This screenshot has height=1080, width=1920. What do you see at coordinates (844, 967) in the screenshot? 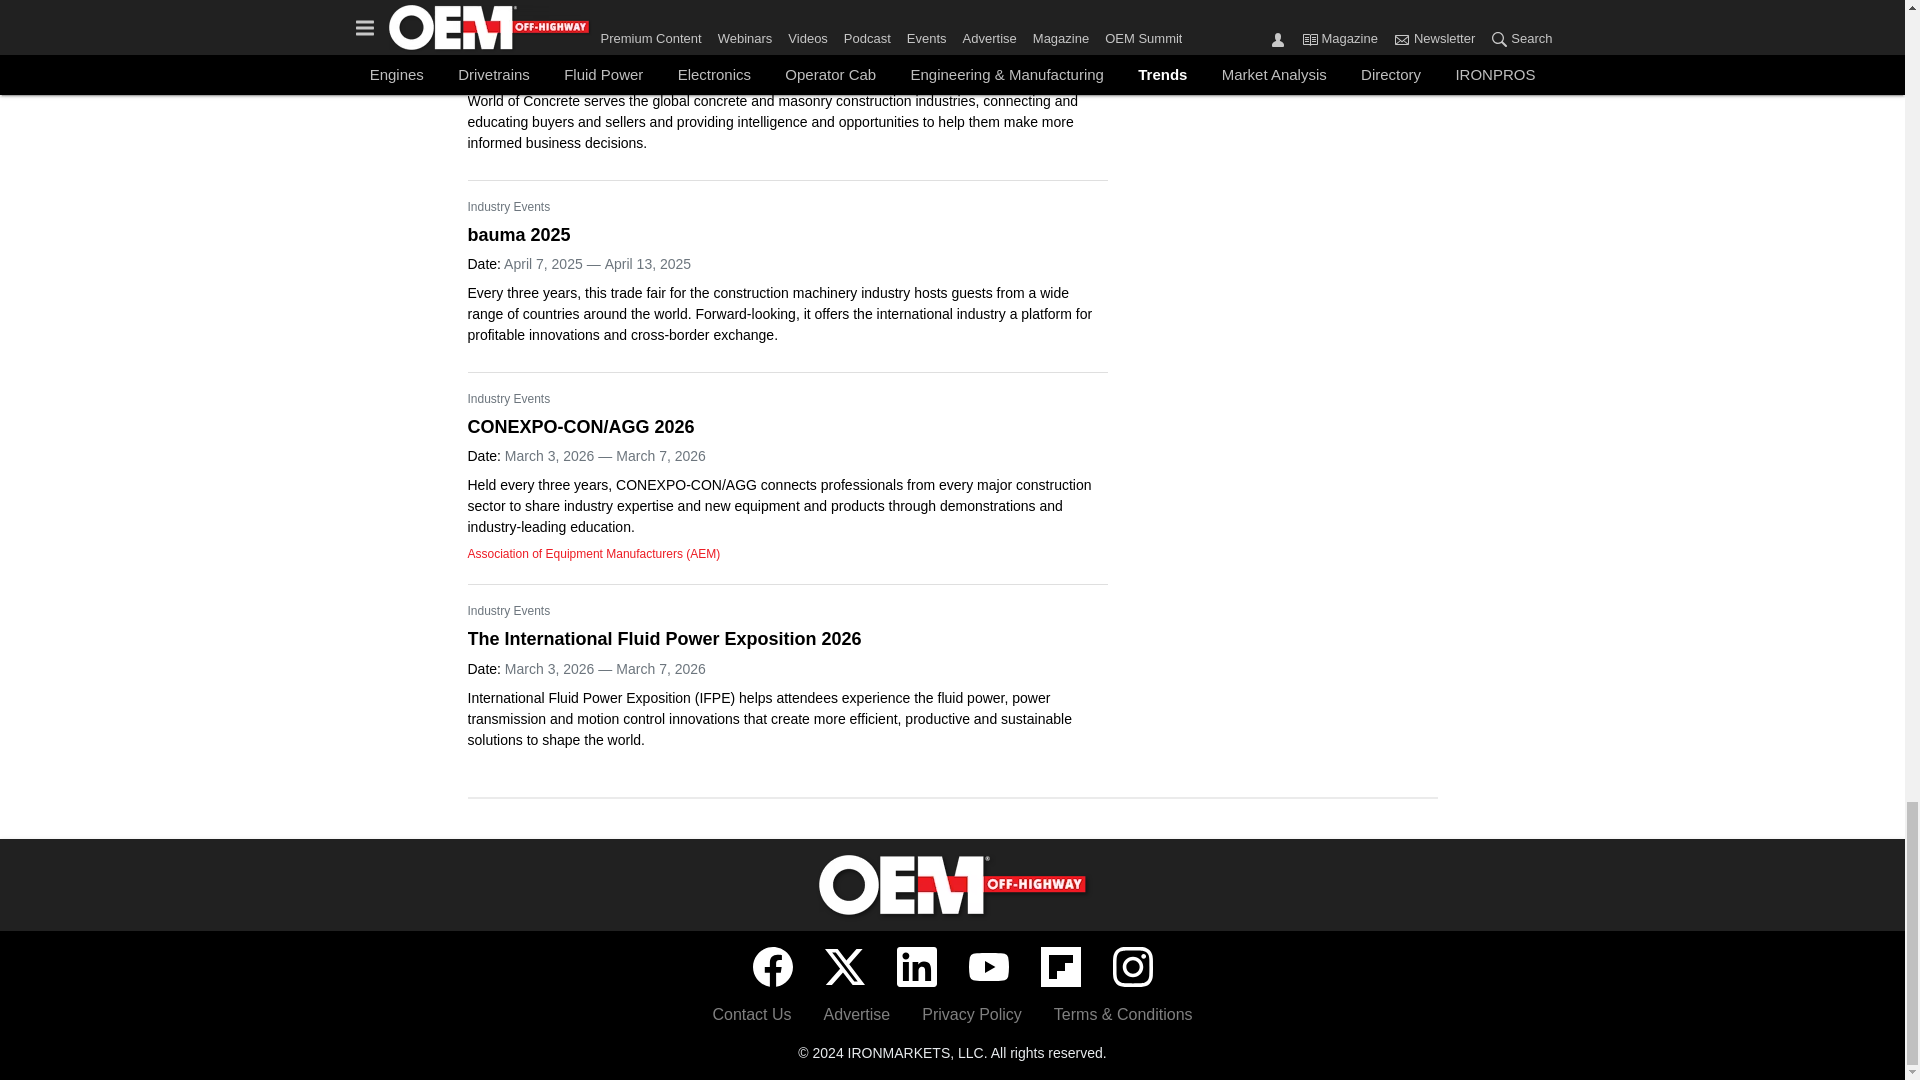
I see `Twitter X icon` at bounding box center [844, 967].